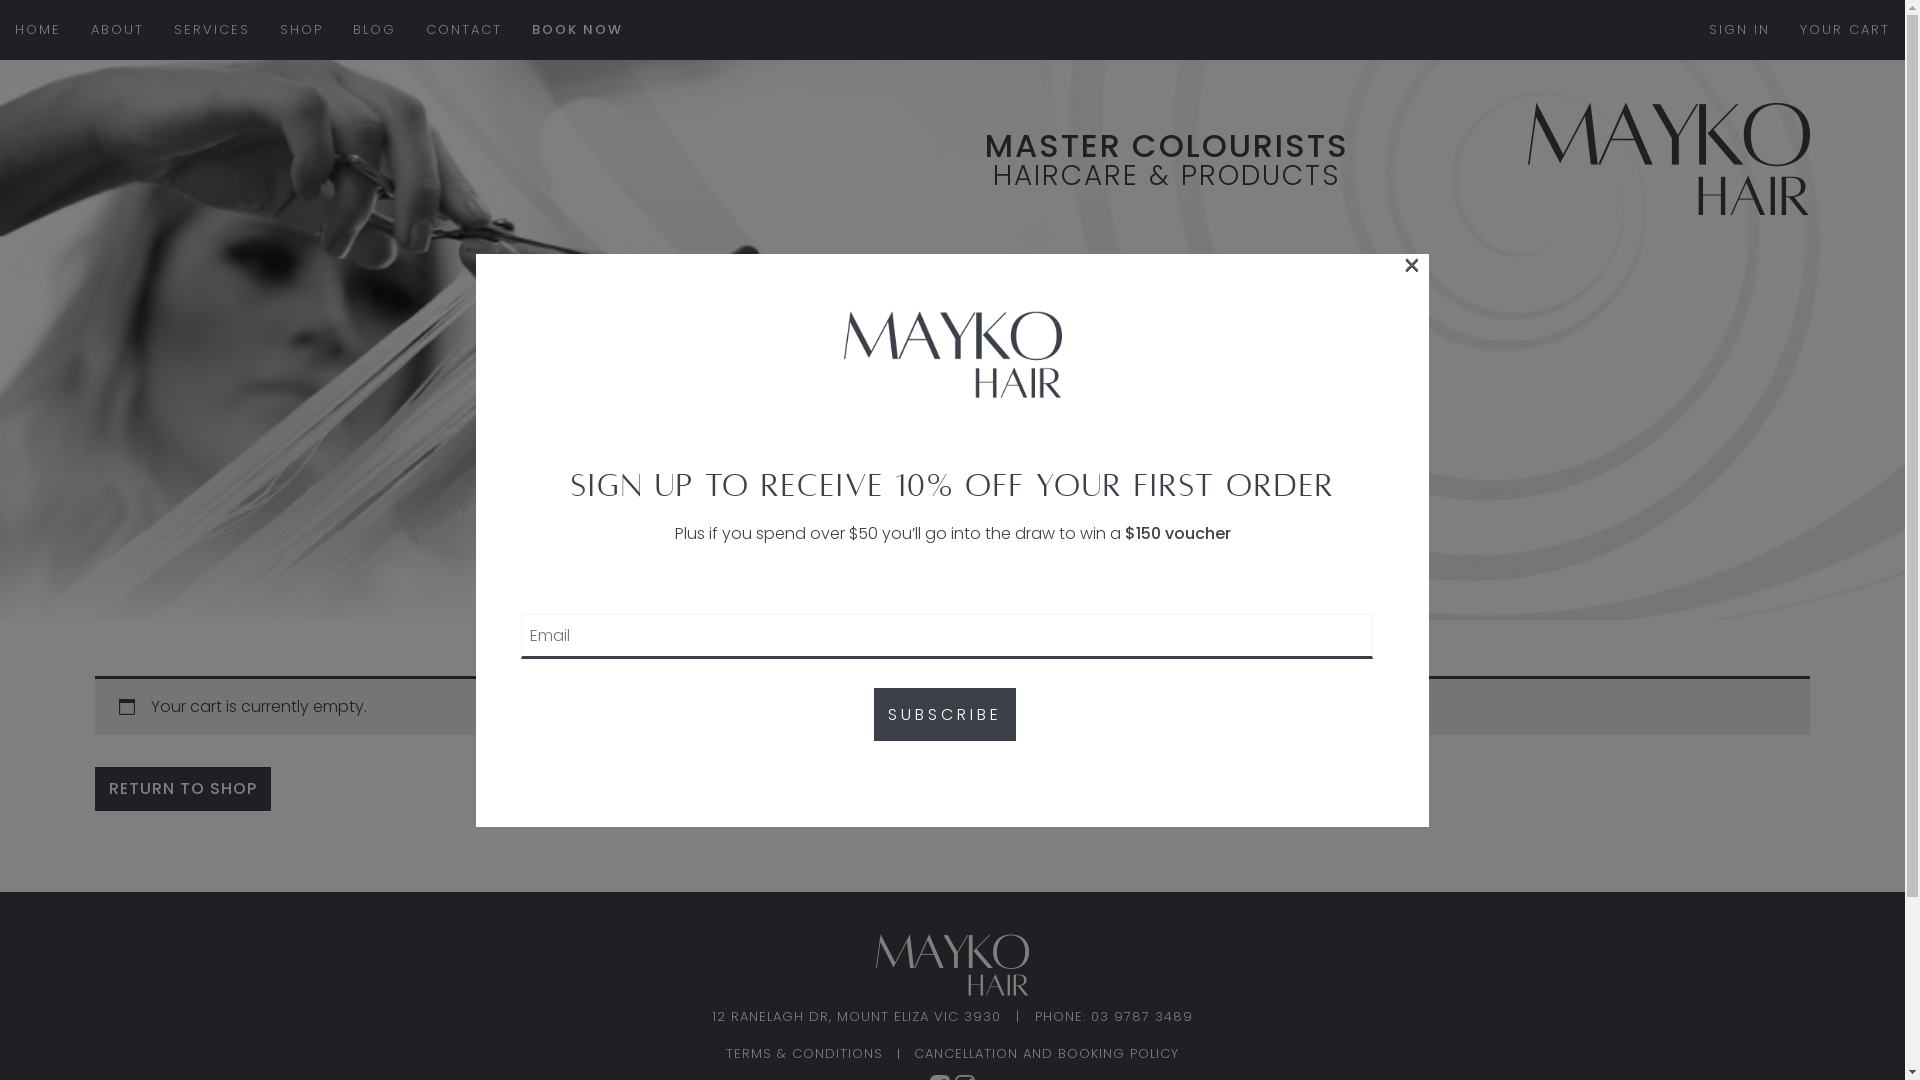 This screenshot has width=1920, height=1080. I want to click on RETURN TO SHOP, so click(183, 789).